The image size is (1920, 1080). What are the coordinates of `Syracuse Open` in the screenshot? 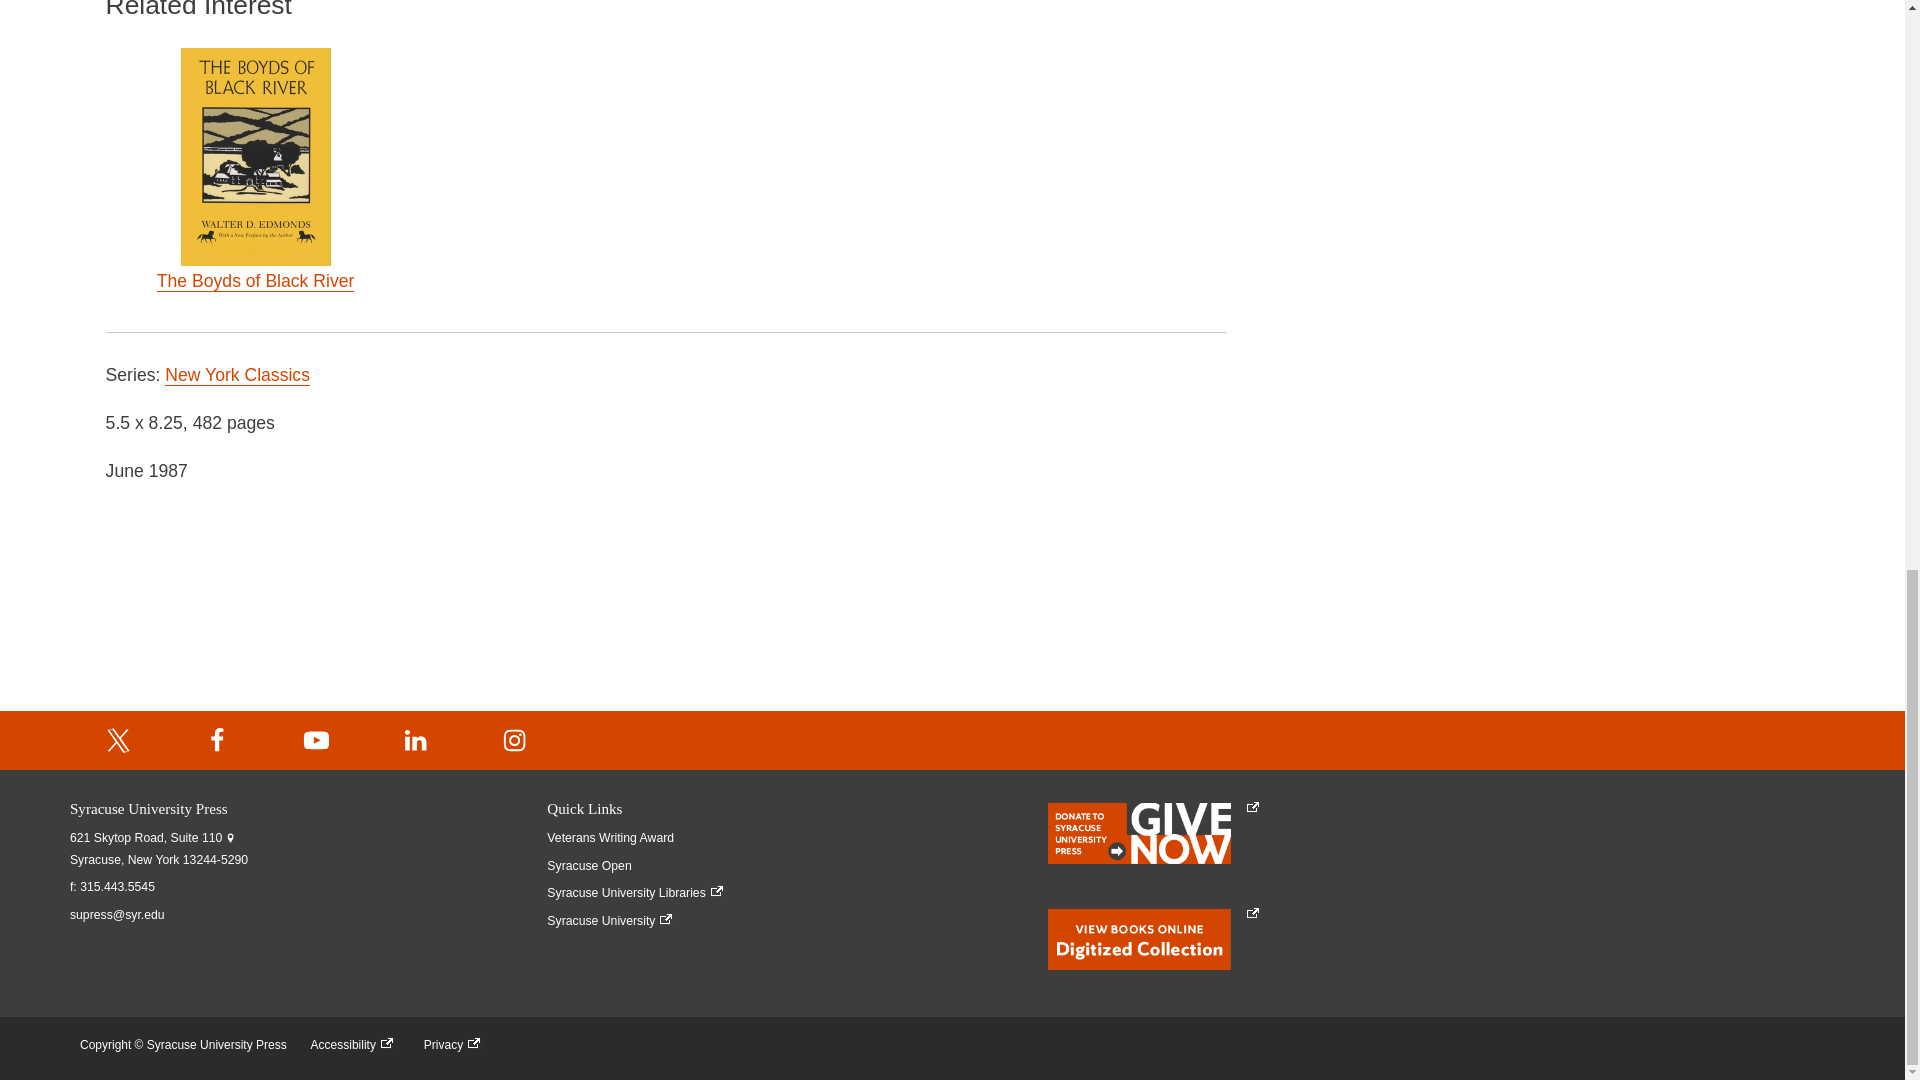 It's located at (638, 866).